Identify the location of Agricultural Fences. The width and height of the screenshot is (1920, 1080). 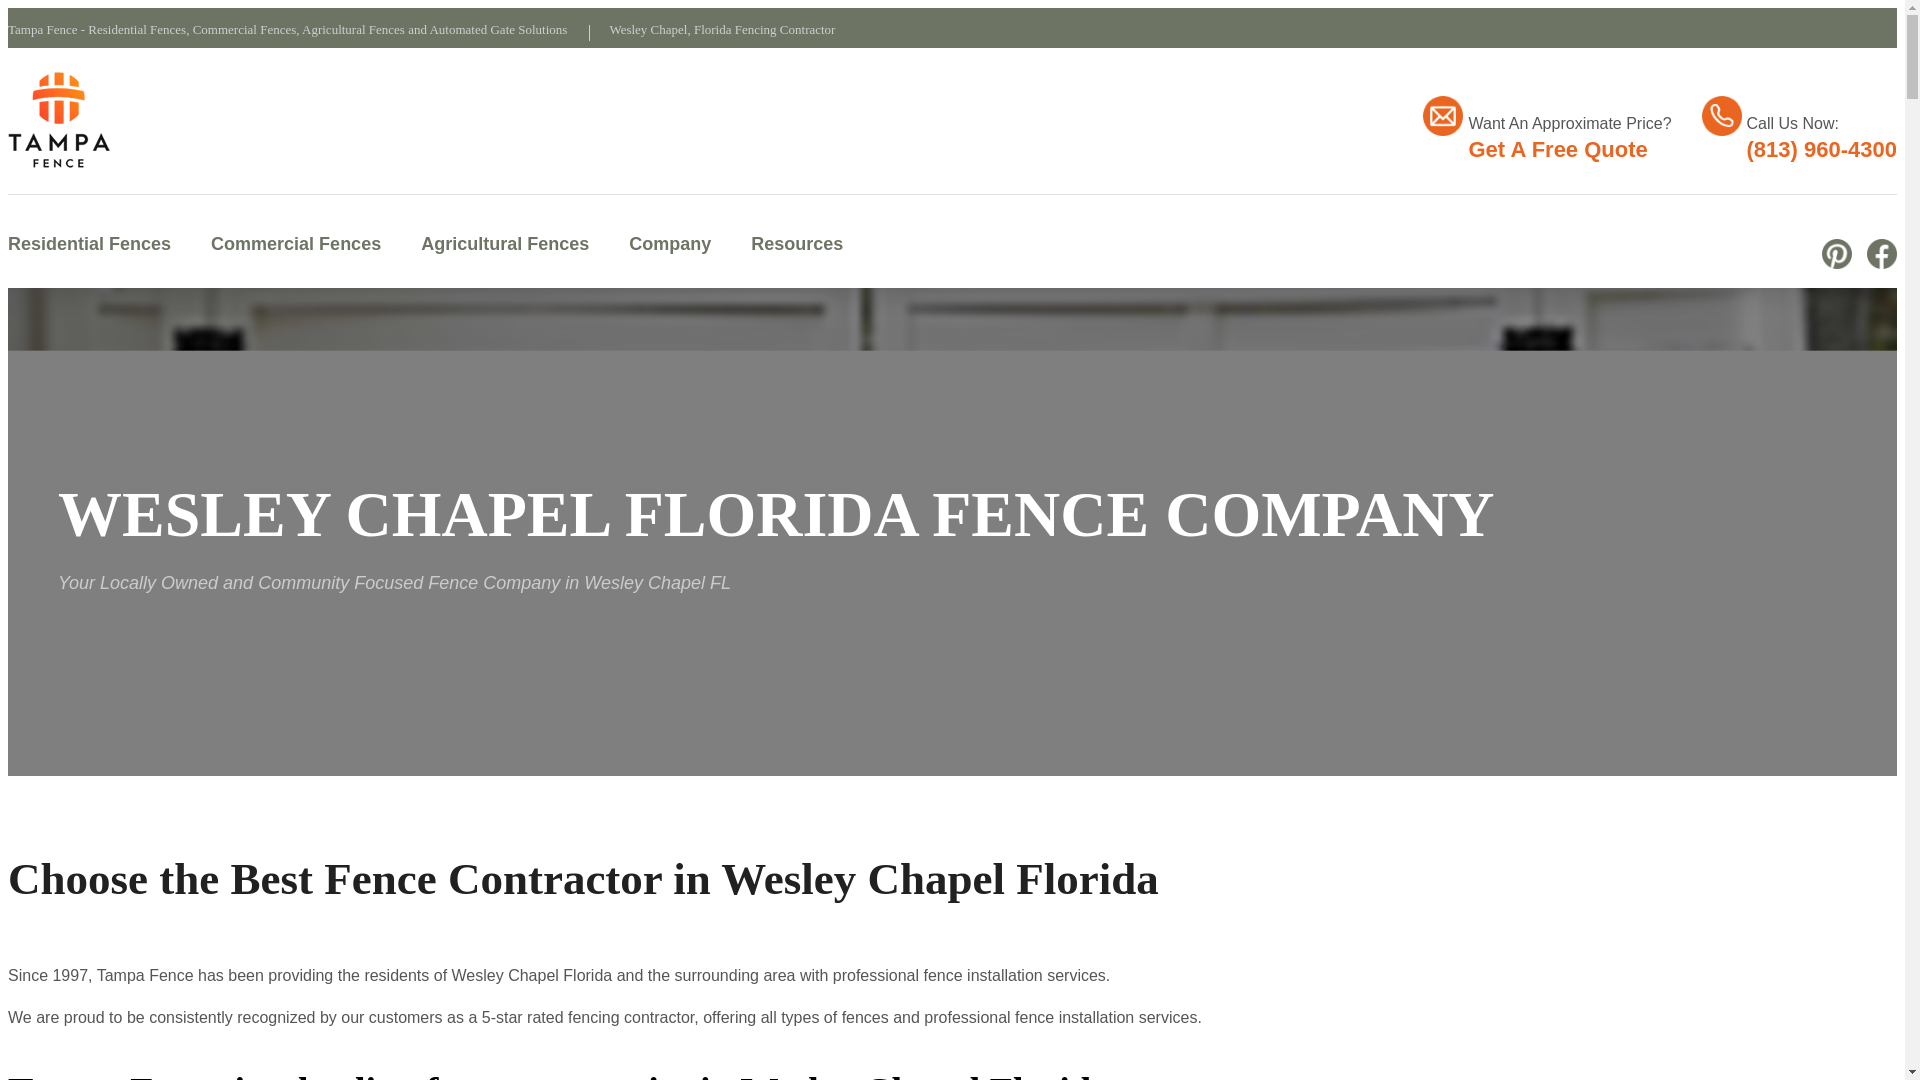
(504, 243).